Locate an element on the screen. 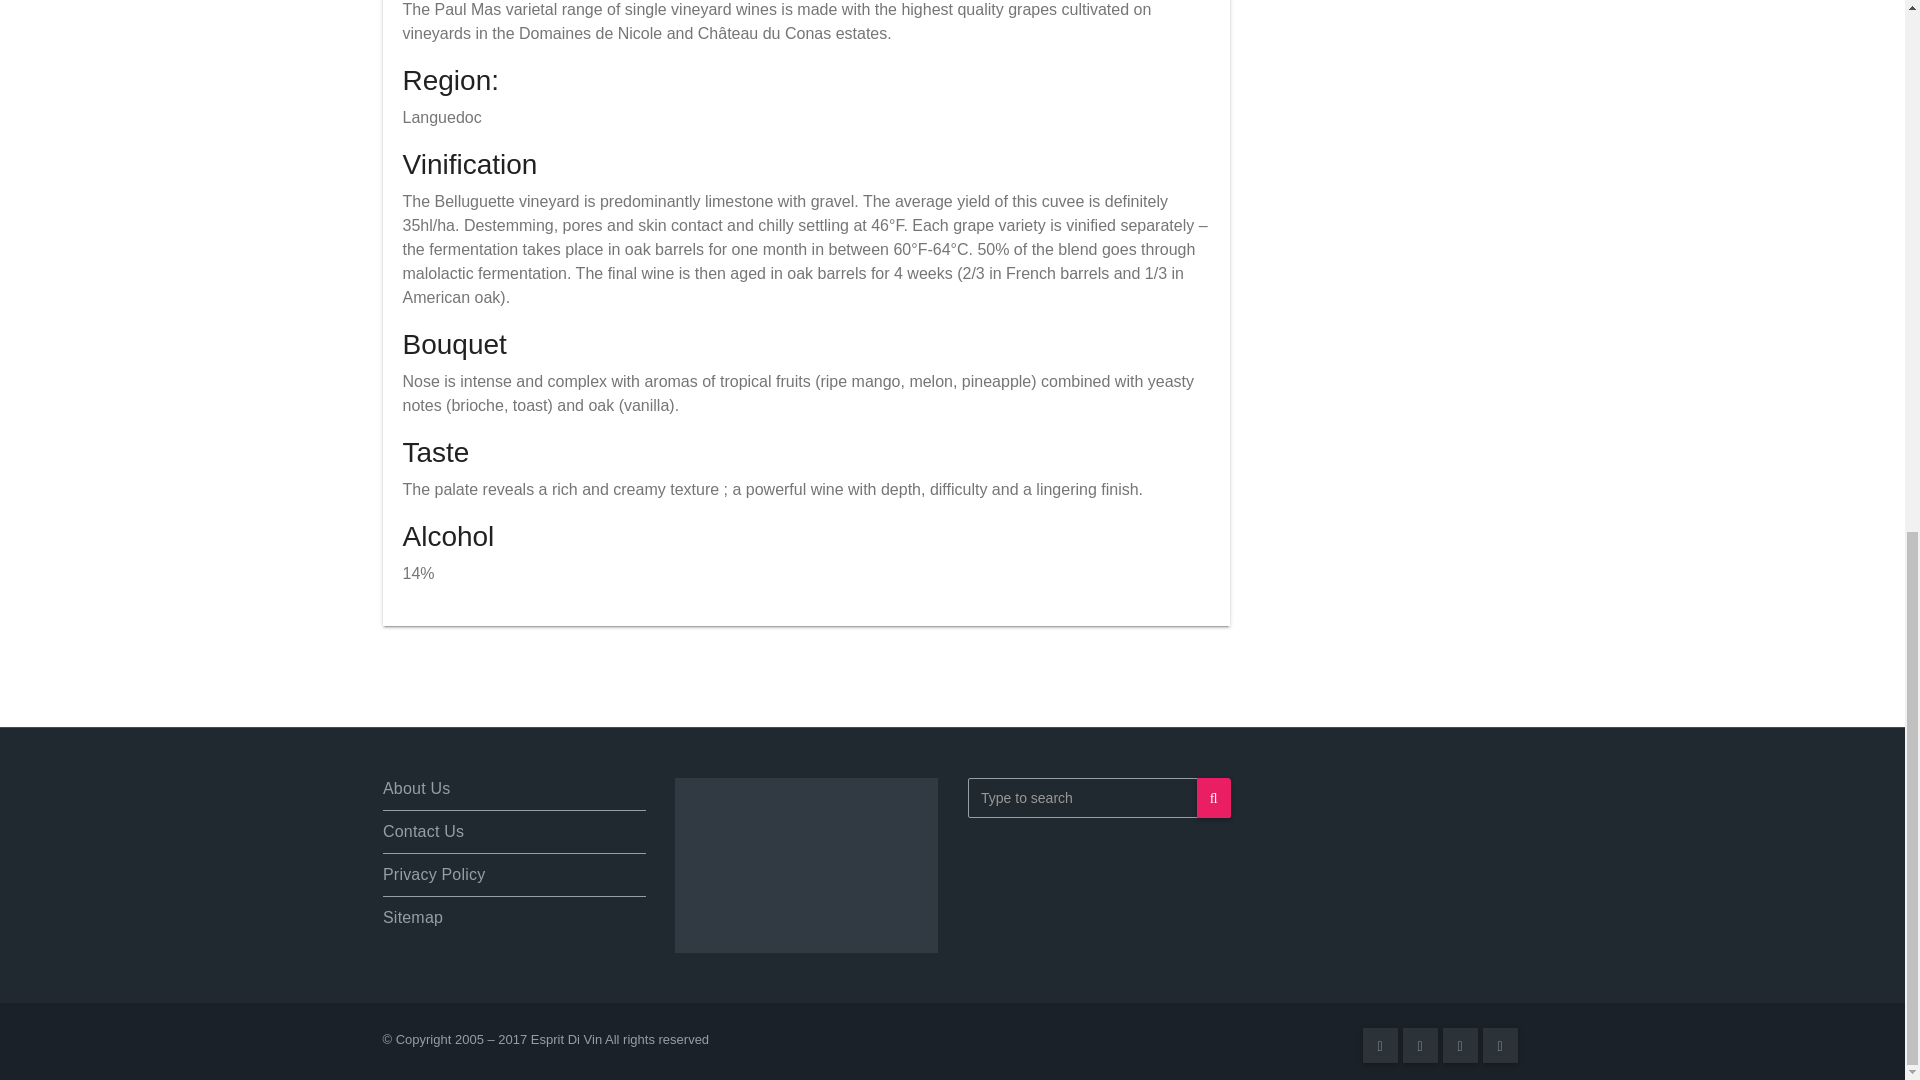 Image resolution: width=1920 pixels, height=1080 pixels. Privacy Policy is located at coordinates (423, 862).